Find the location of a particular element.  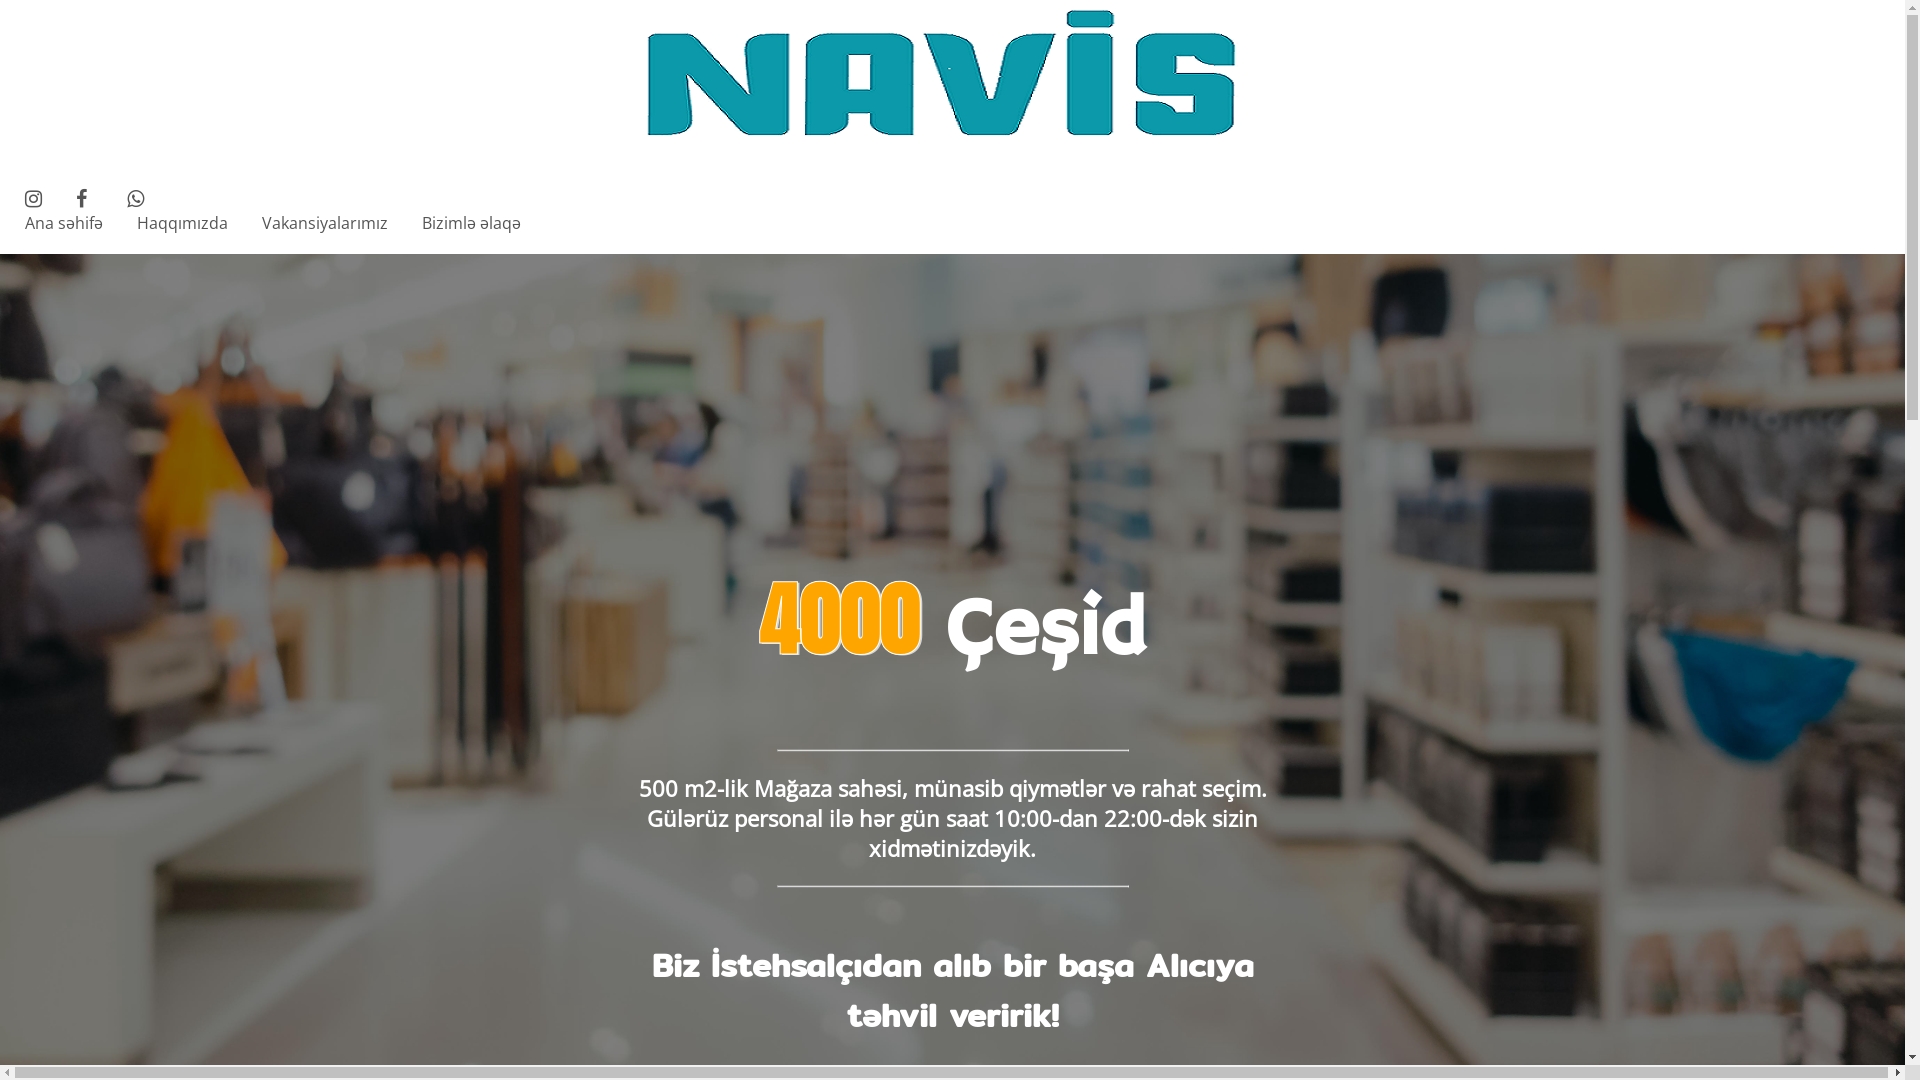

Navis.az is located at coordinates (954, 75).